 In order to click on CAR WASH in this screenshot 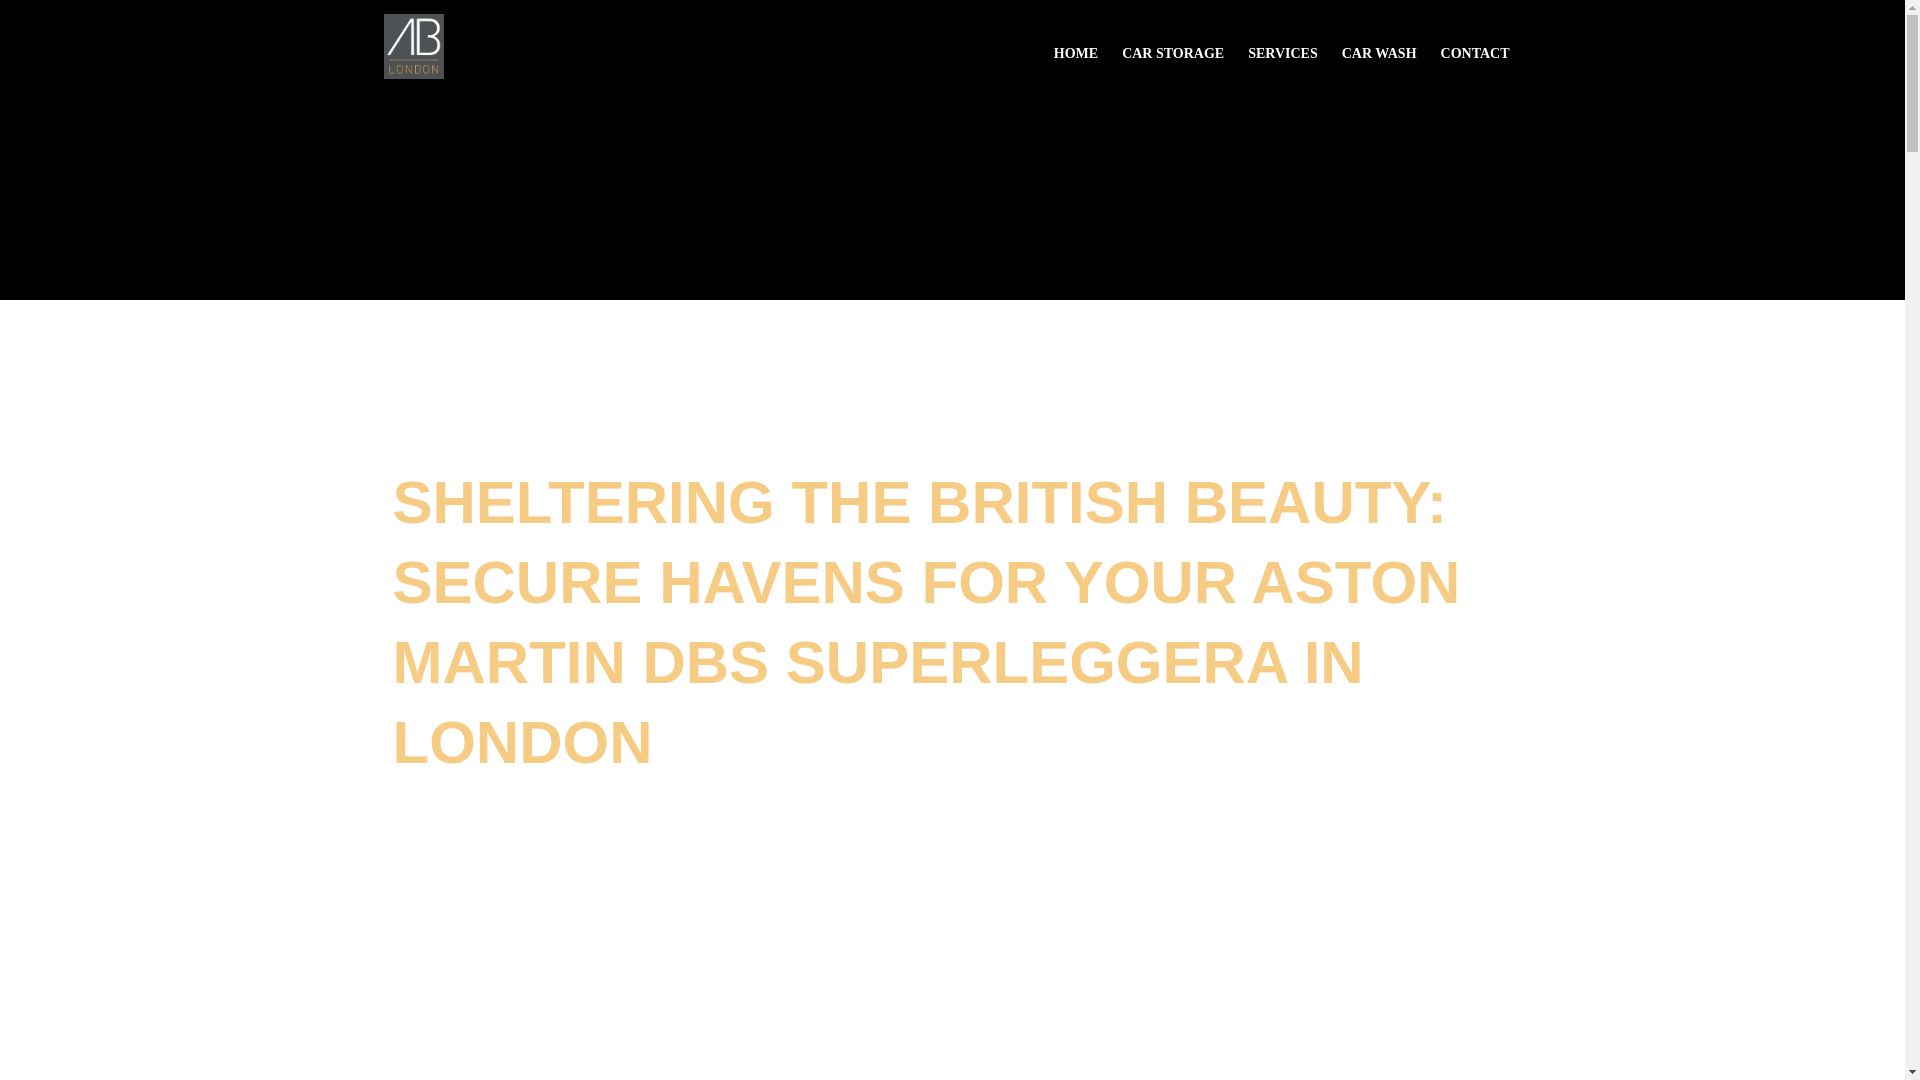, I will do `click(1379, 44)`.